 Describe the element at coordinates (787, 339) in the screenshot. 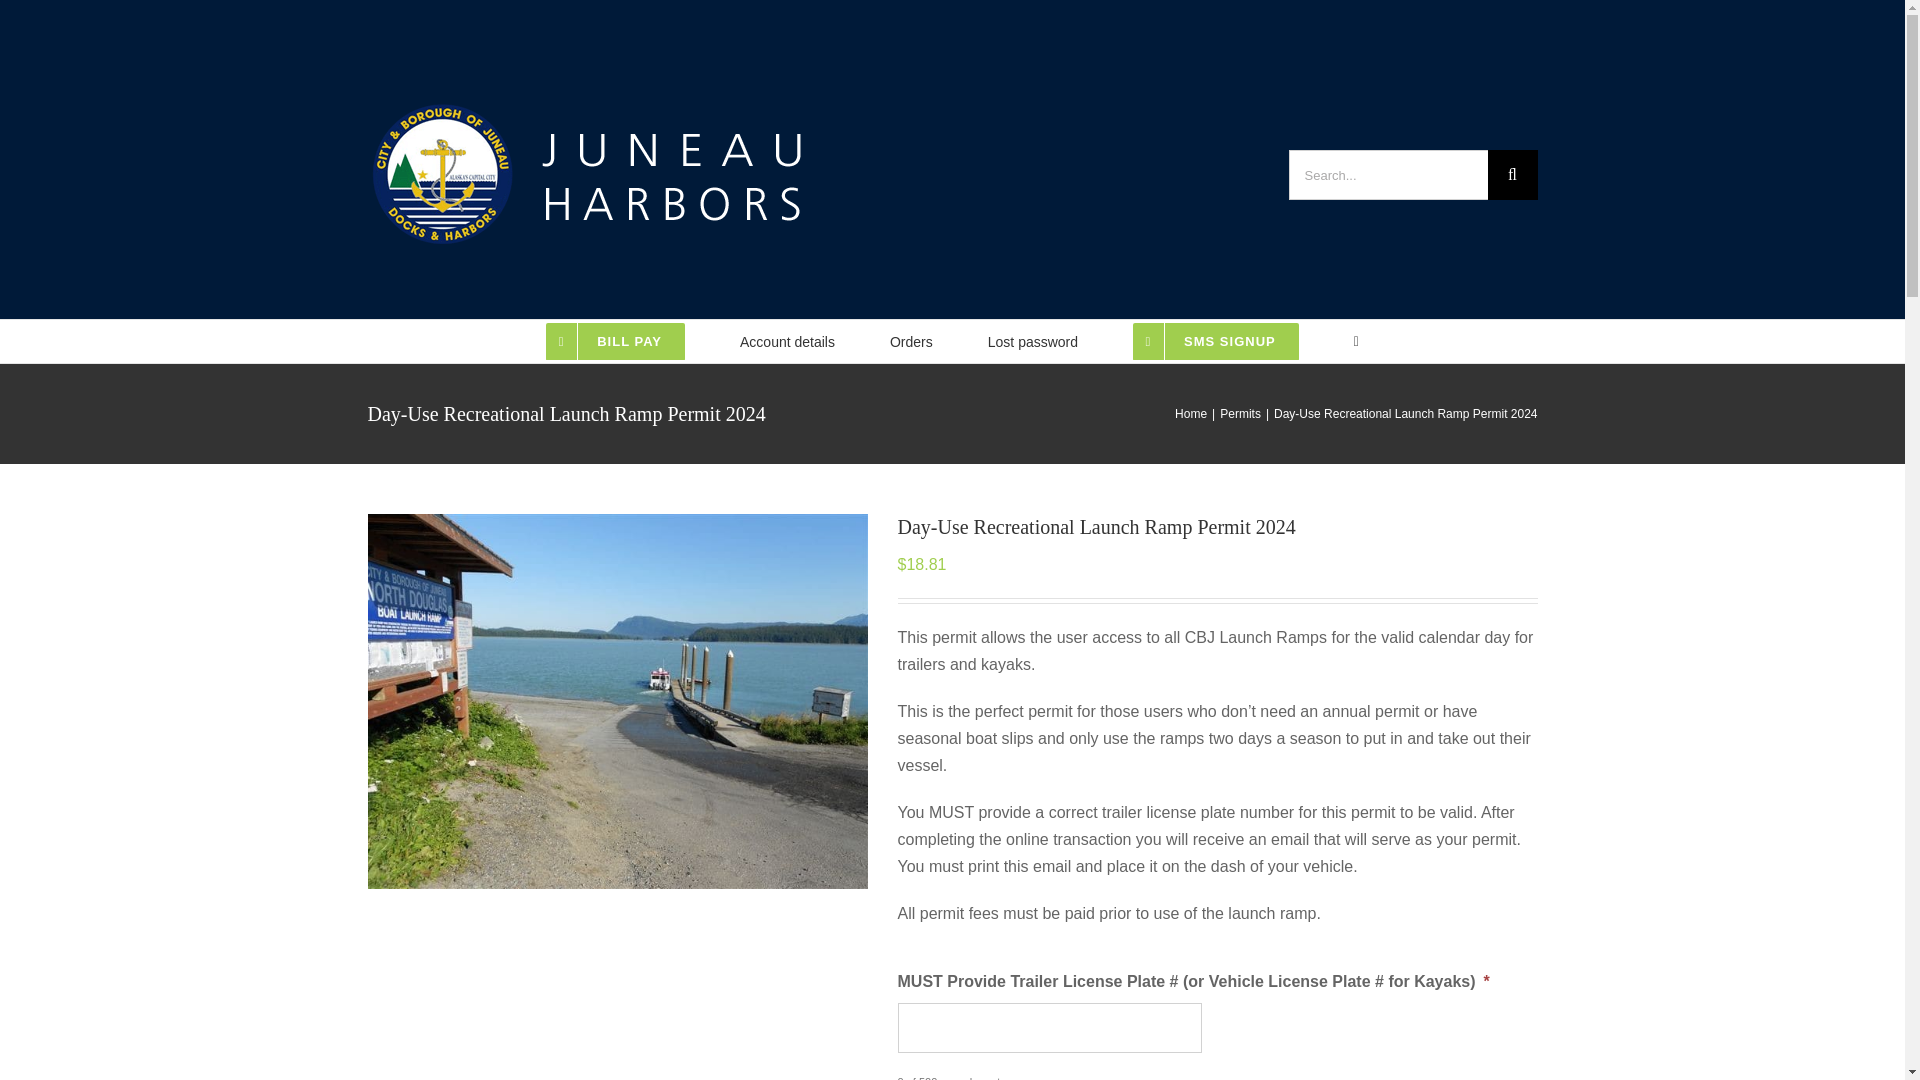

I see `Account details` at that location.